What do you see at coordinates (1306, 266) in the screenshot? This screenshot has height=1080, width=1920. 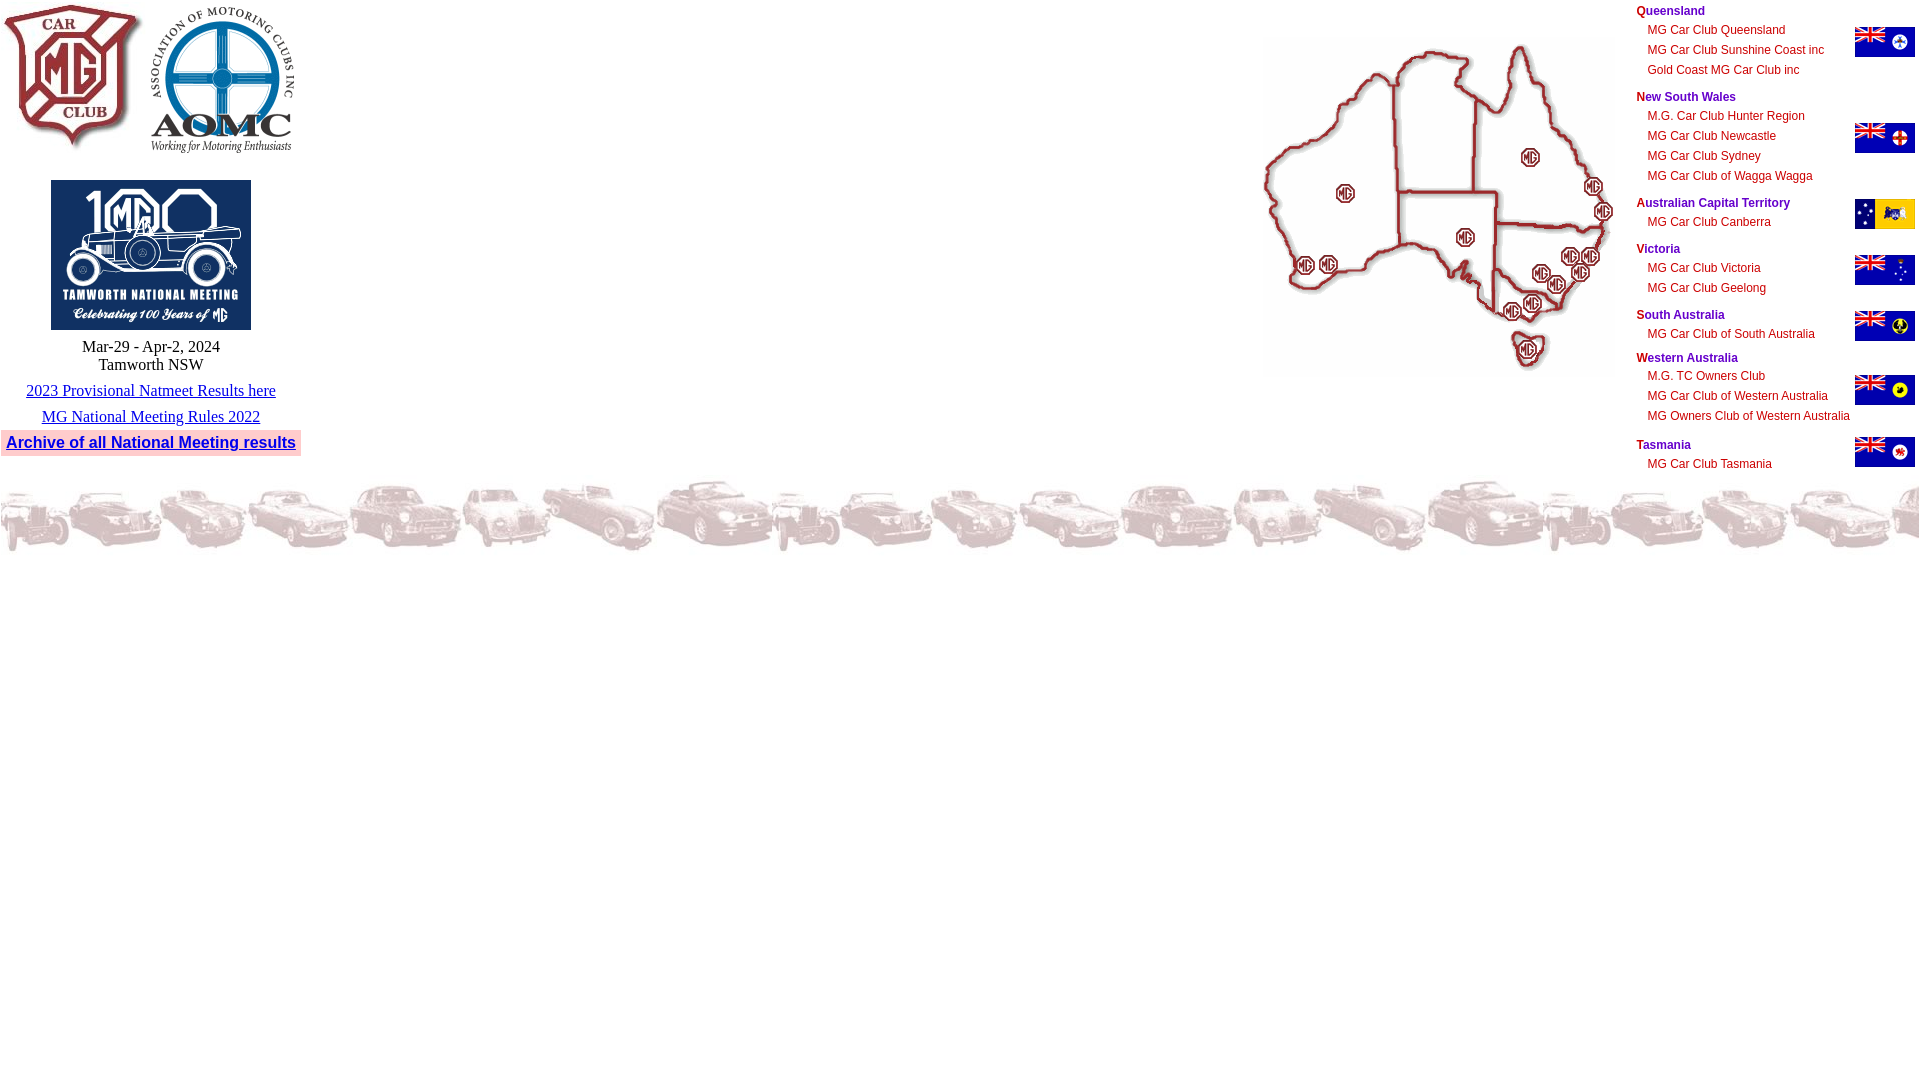 I see `MG Owners' Club of Western Australia` at bounding box center [1306, 266].